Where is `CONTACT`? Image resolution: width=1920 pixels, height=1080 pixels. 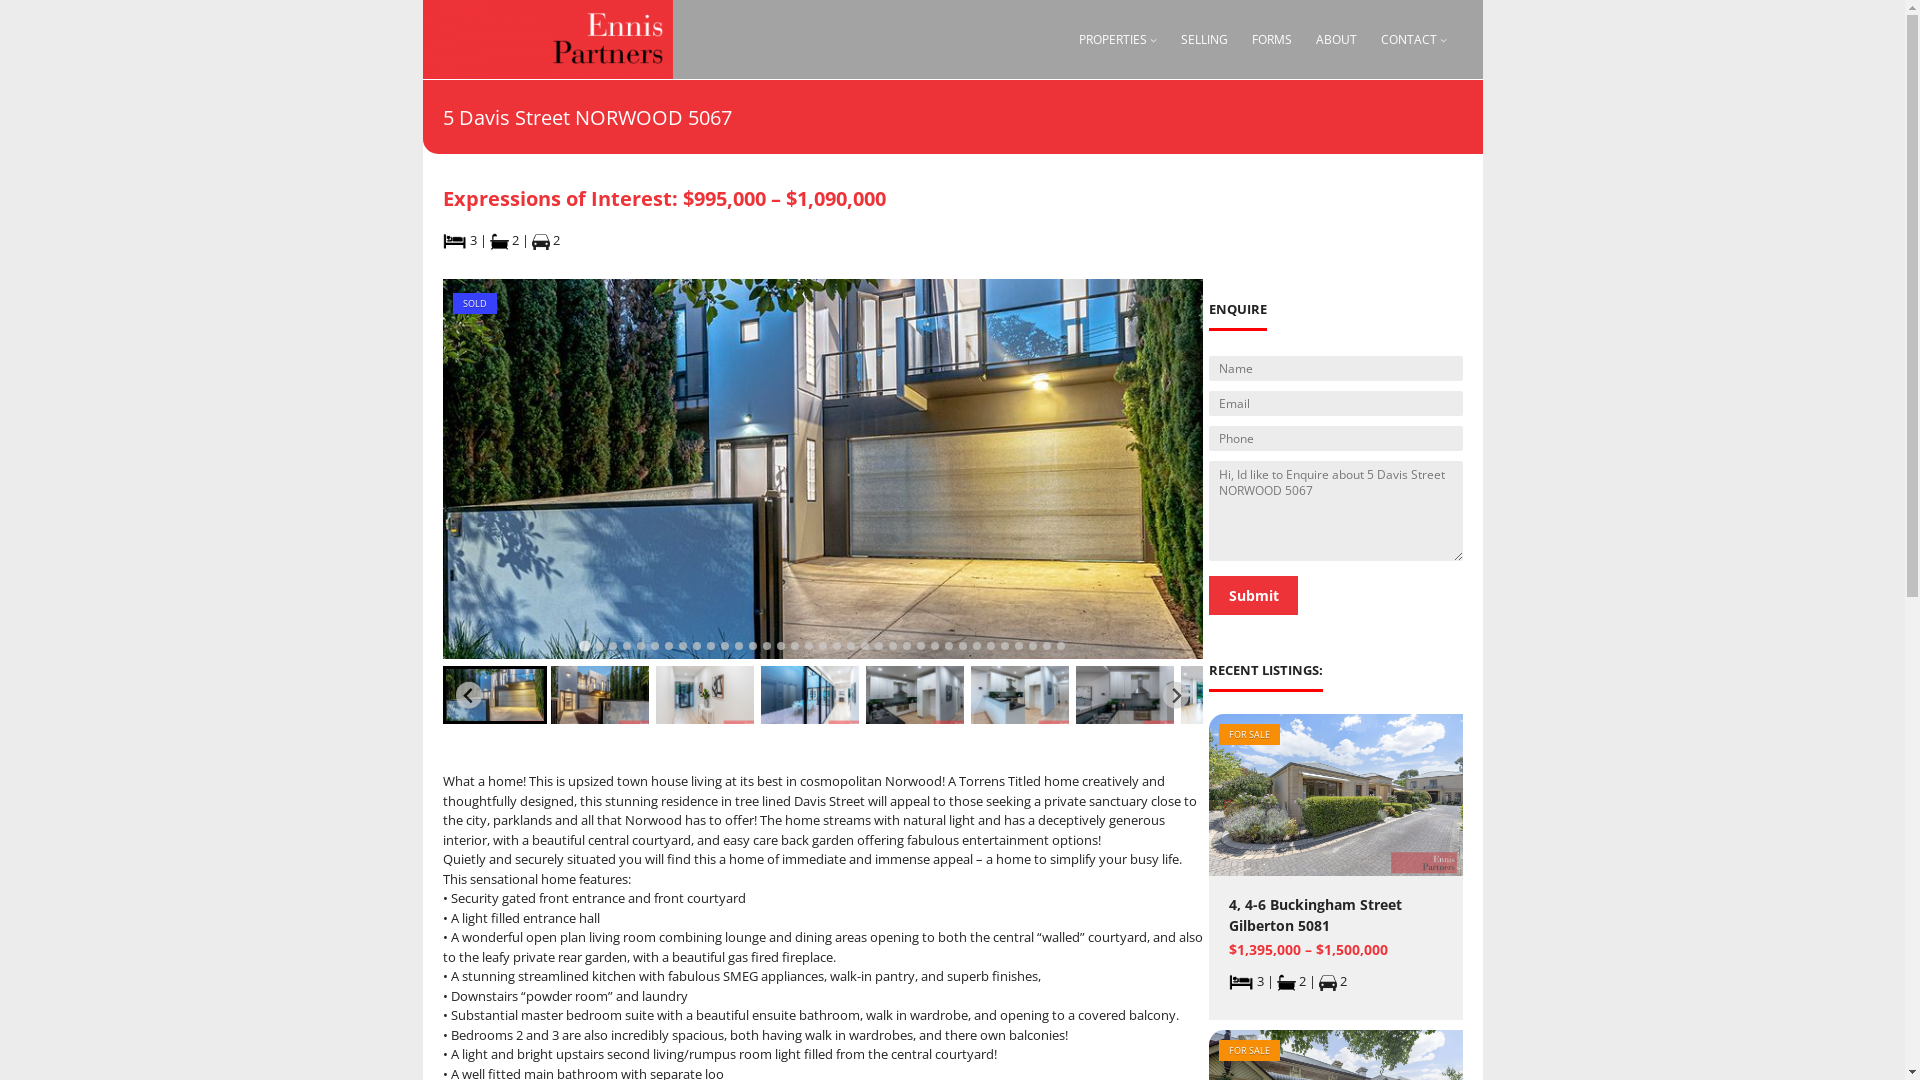
CONTACT is located at coordinates (1409, 40).